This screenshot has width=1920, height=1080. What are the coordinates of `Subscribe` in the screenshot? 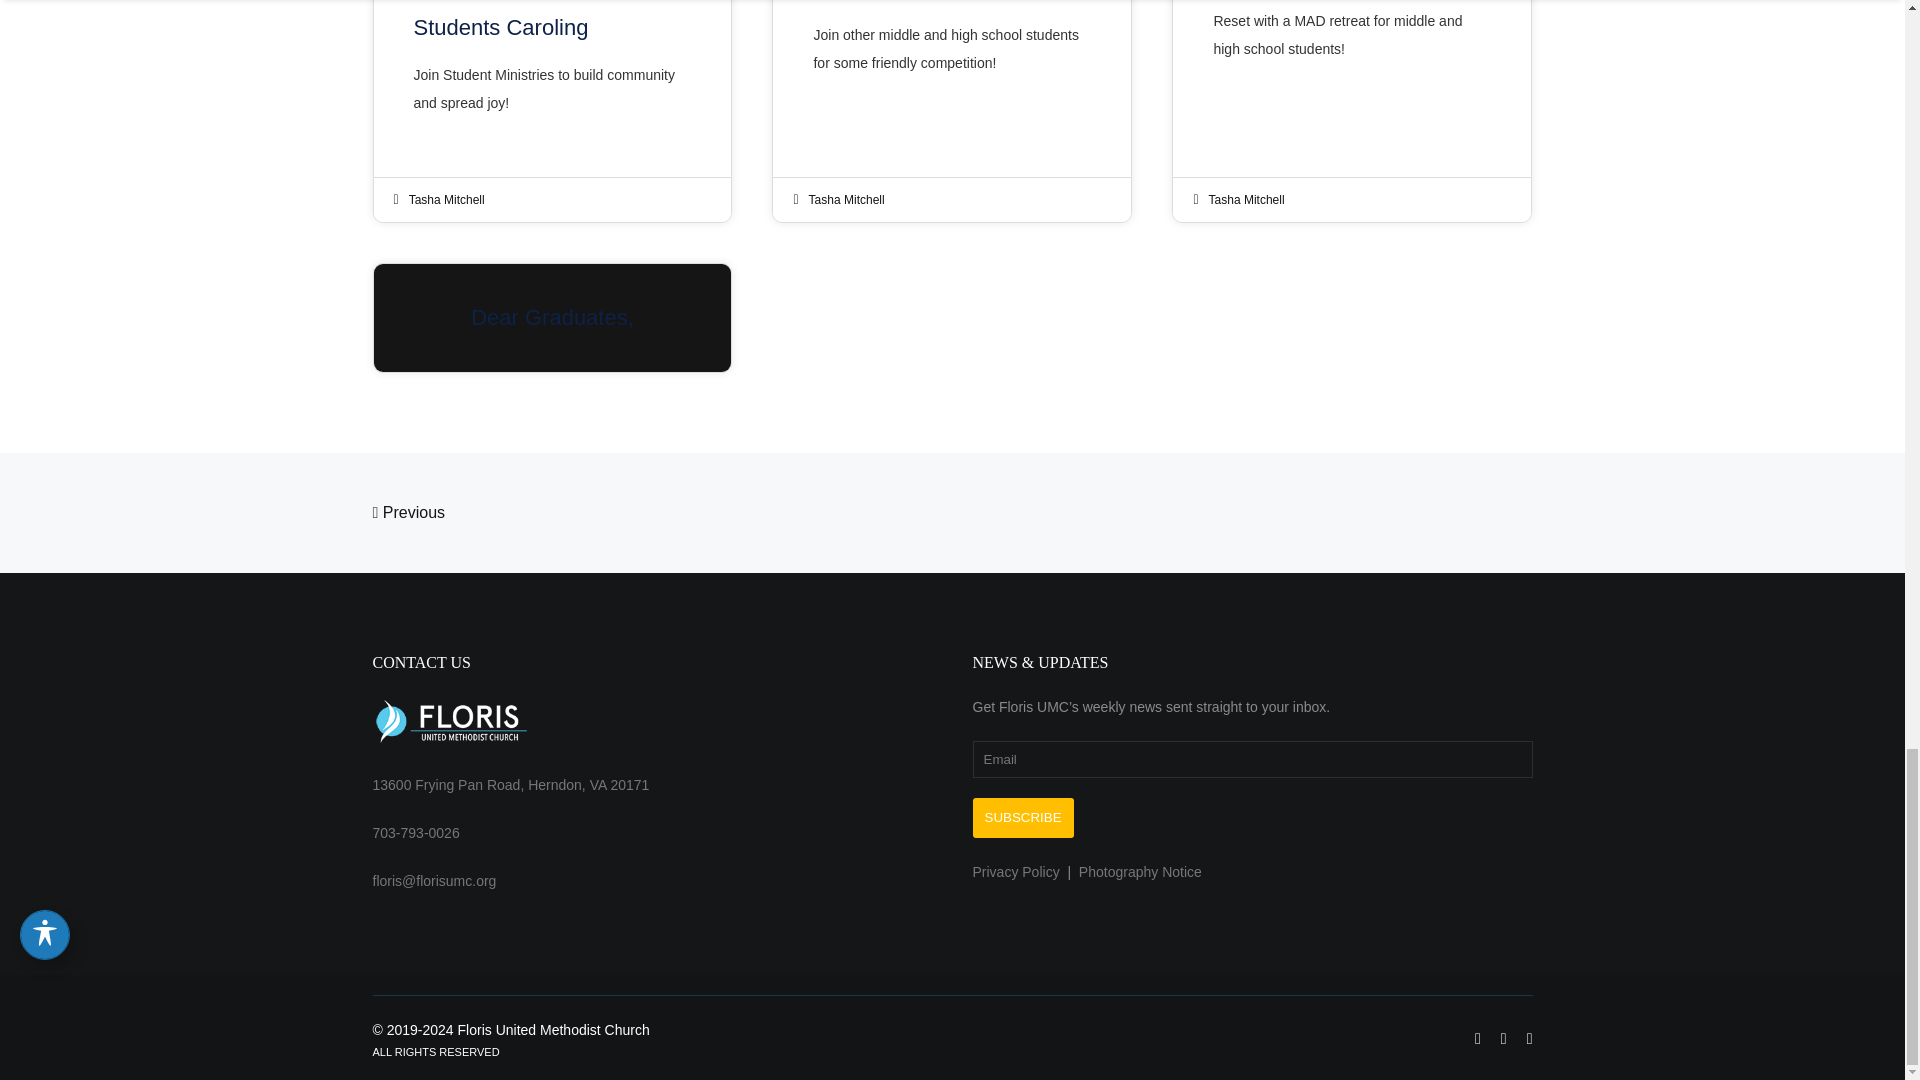 It's located at (1022, 818).